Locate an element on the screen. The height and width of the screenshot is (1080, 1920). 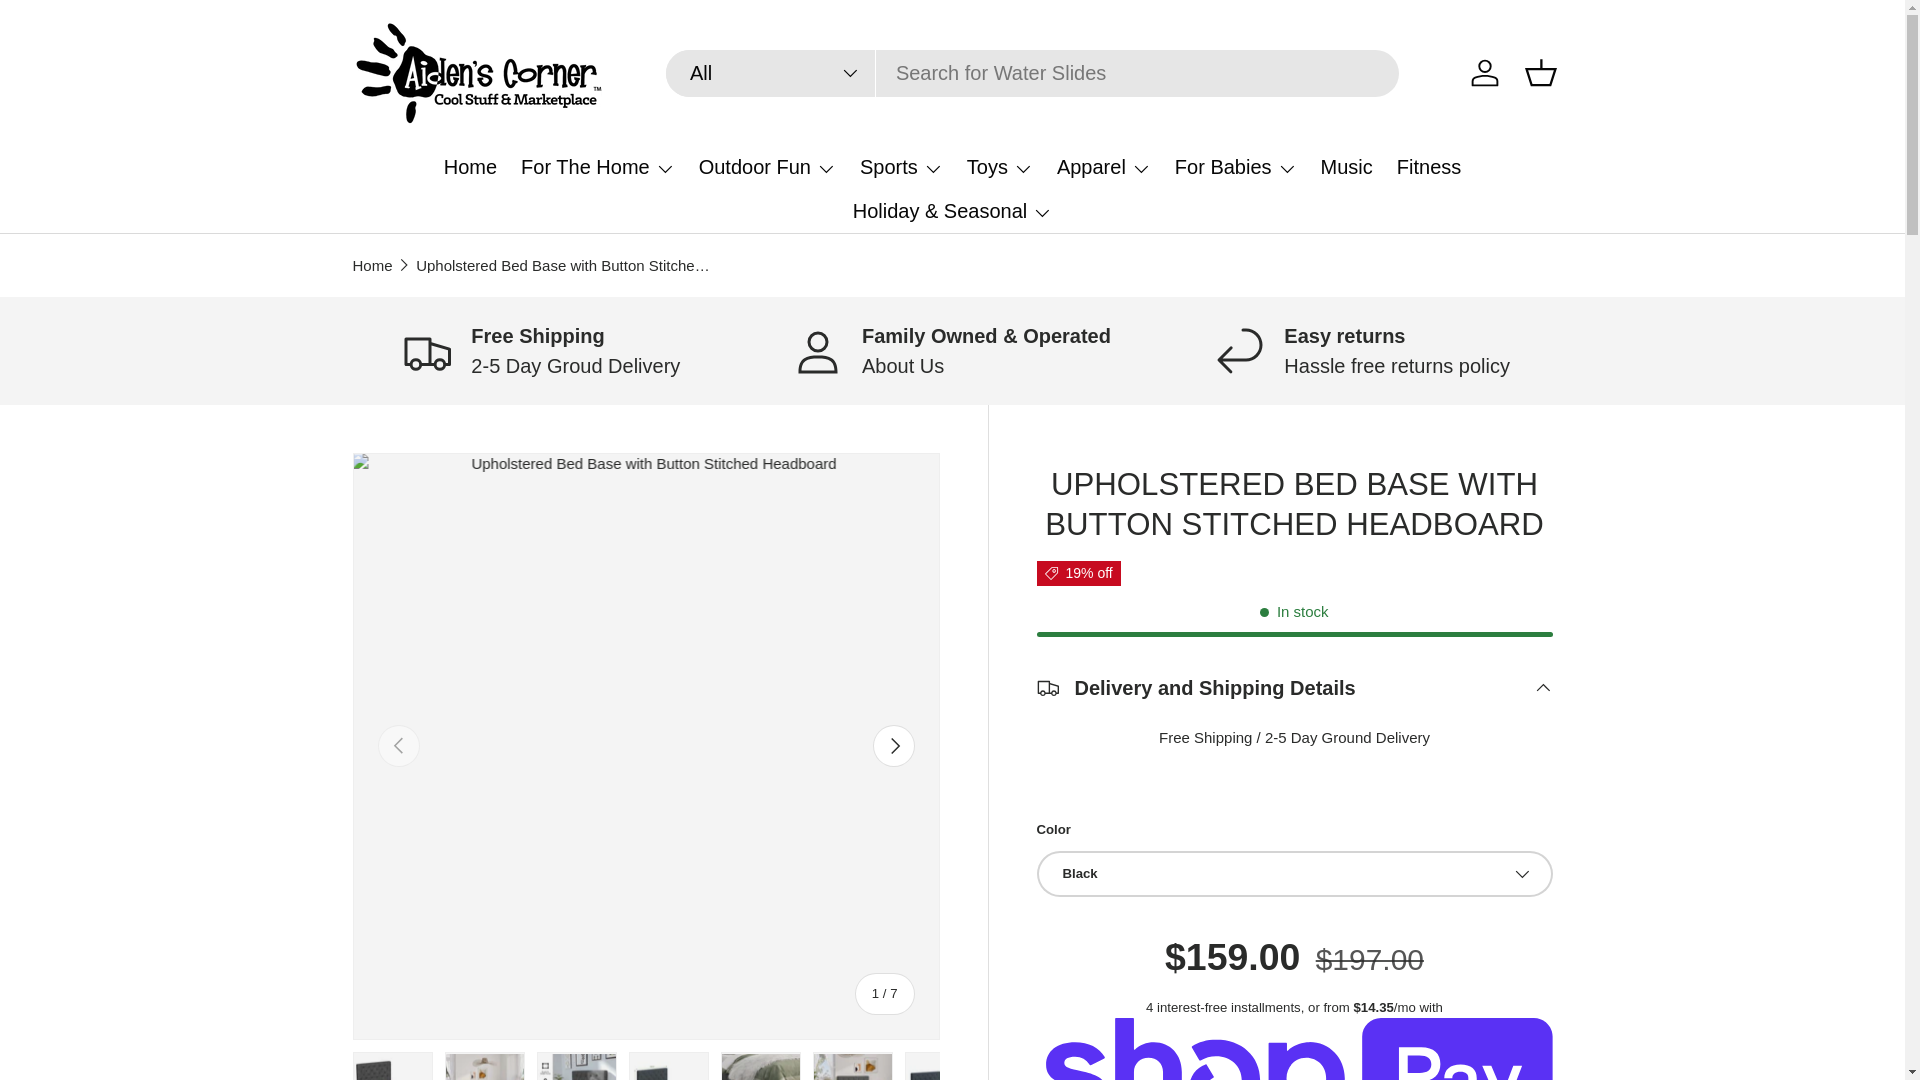
For The Home is located at coordinates (598, 166).